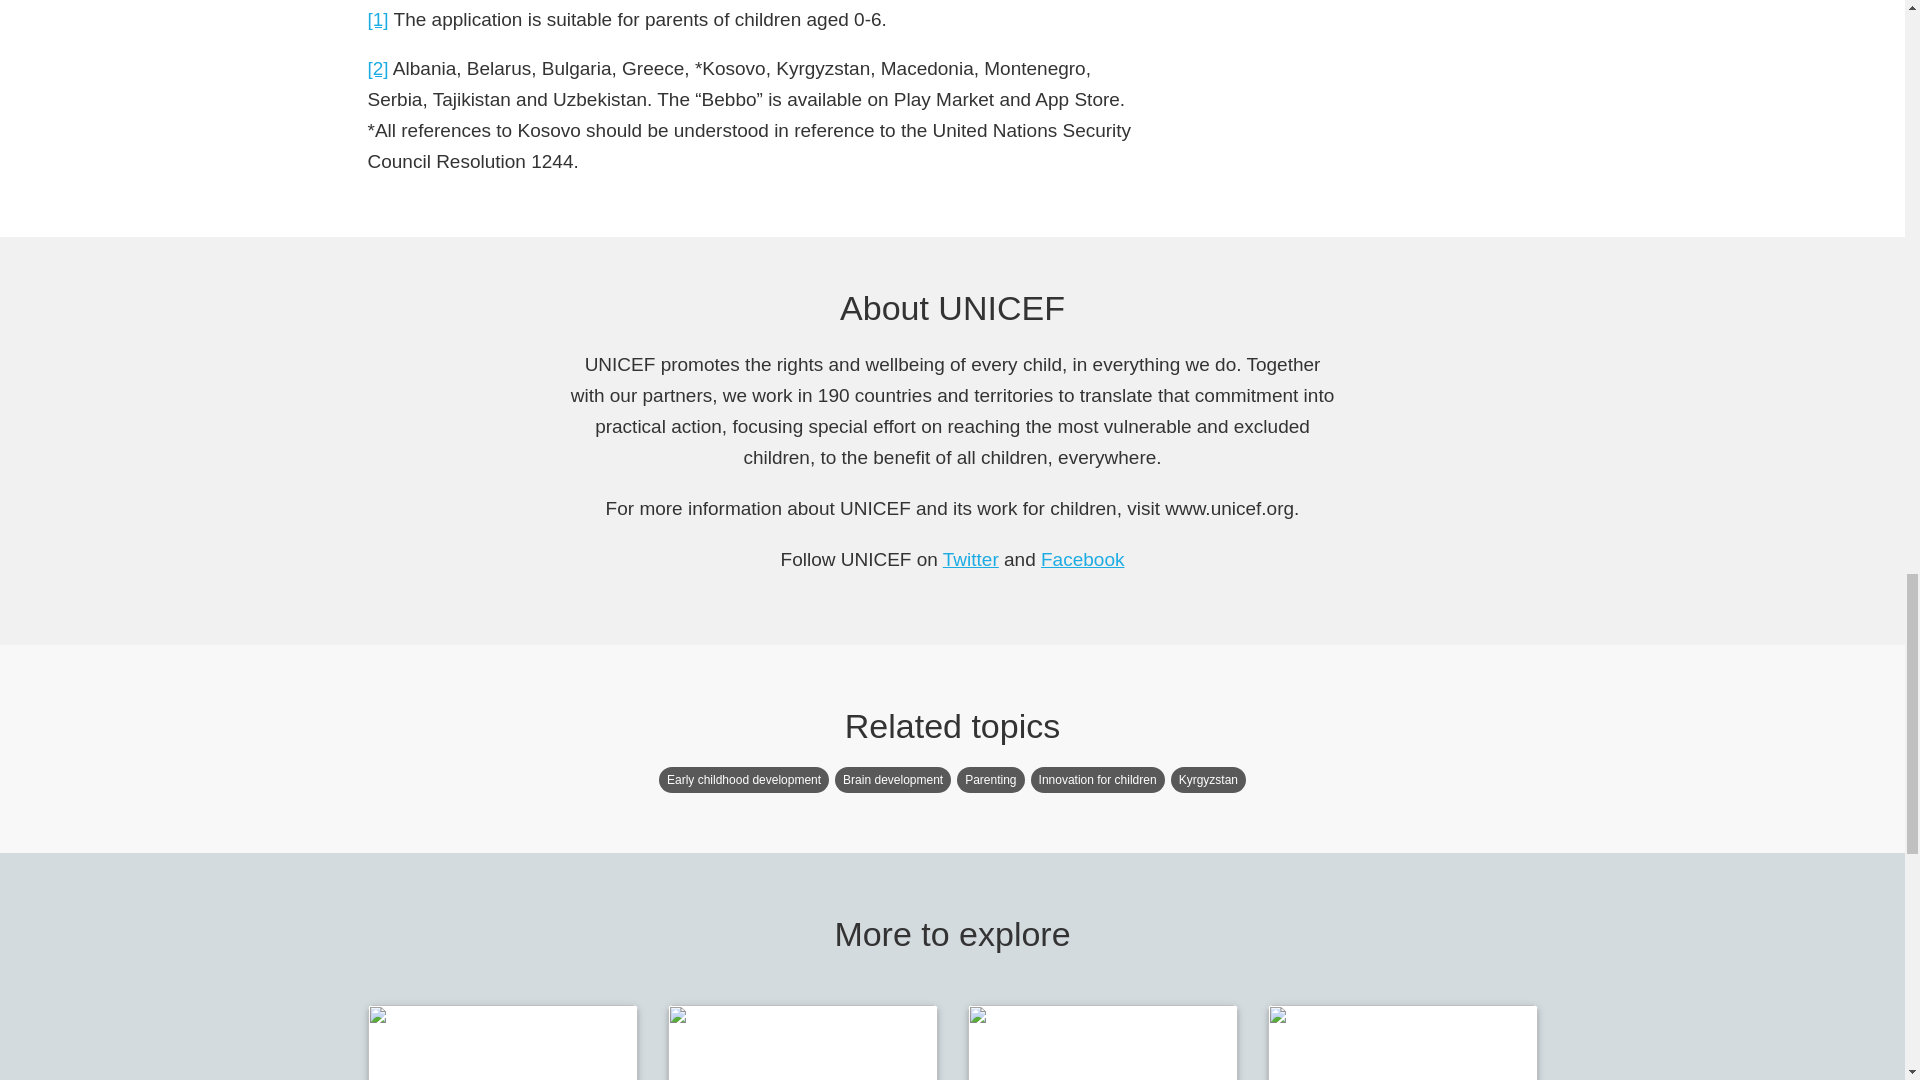  I want to click on Facebook, so click(1082, 559).